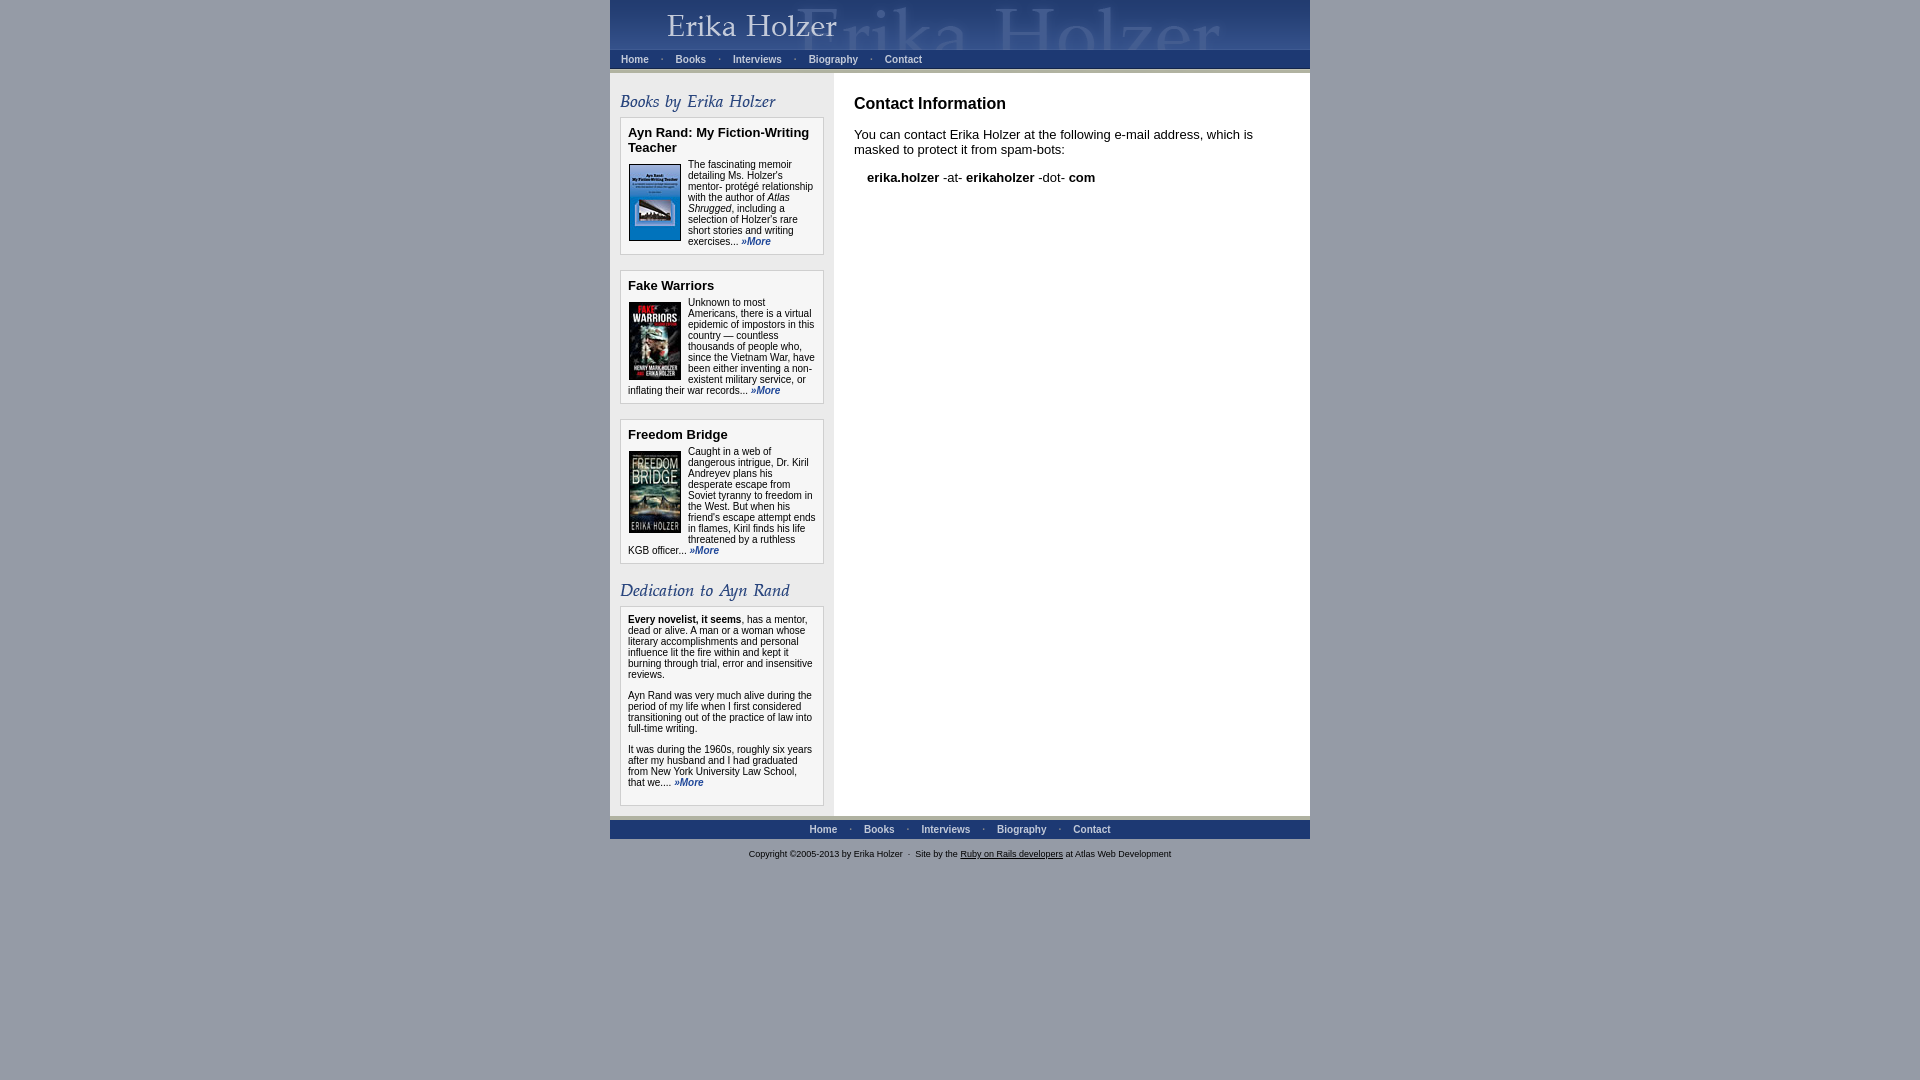 The height and width of the screenshot is (1080, 1920). What do you see at coordinates (757, 59) in the screenshot?
I see `Interviews` at bounding box center [757, 59].